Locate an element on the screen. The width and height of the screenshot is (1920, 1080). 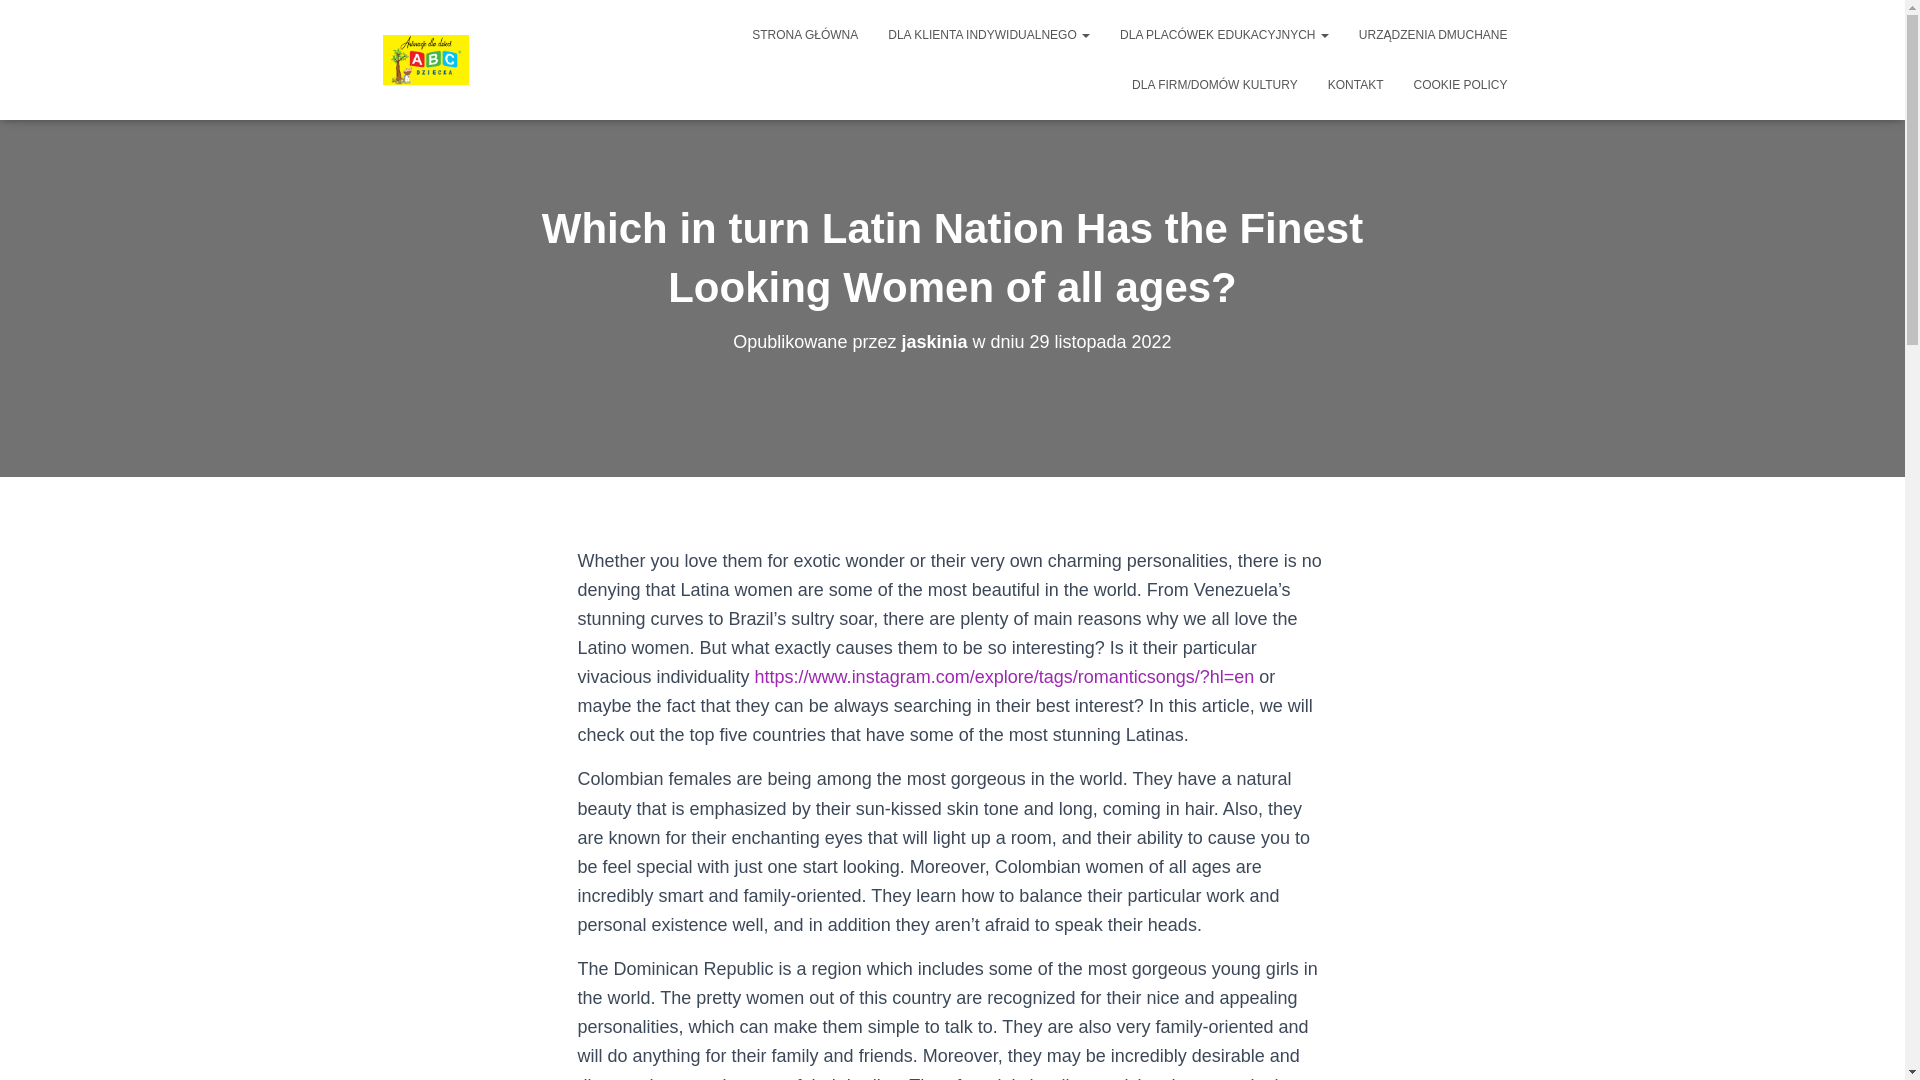
DLA KLIENTA INDYWIDUALNEGO is located at coordinates (989, 34).